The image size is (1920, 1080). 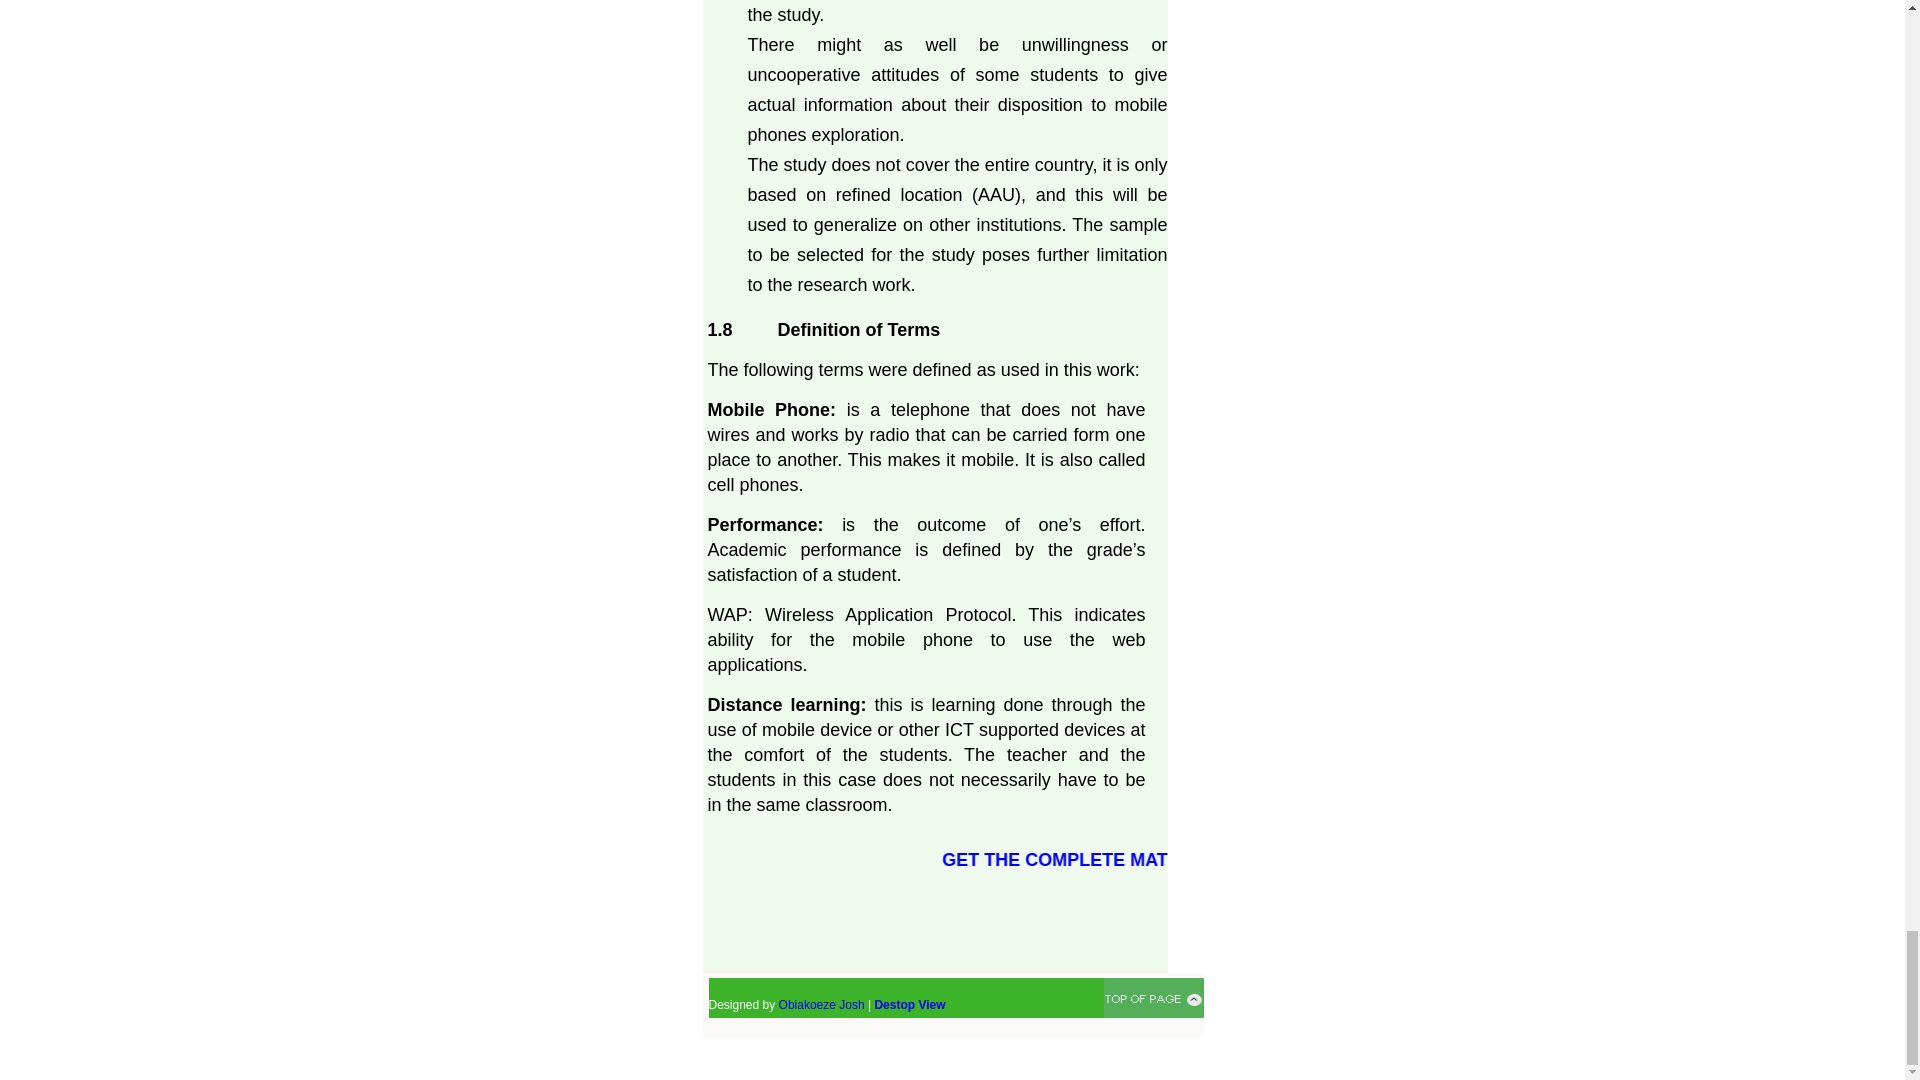 What do you see at coordinates (908, 1004) in the screenshot?
I see `Destop View` at bounding box center [908, 1004].